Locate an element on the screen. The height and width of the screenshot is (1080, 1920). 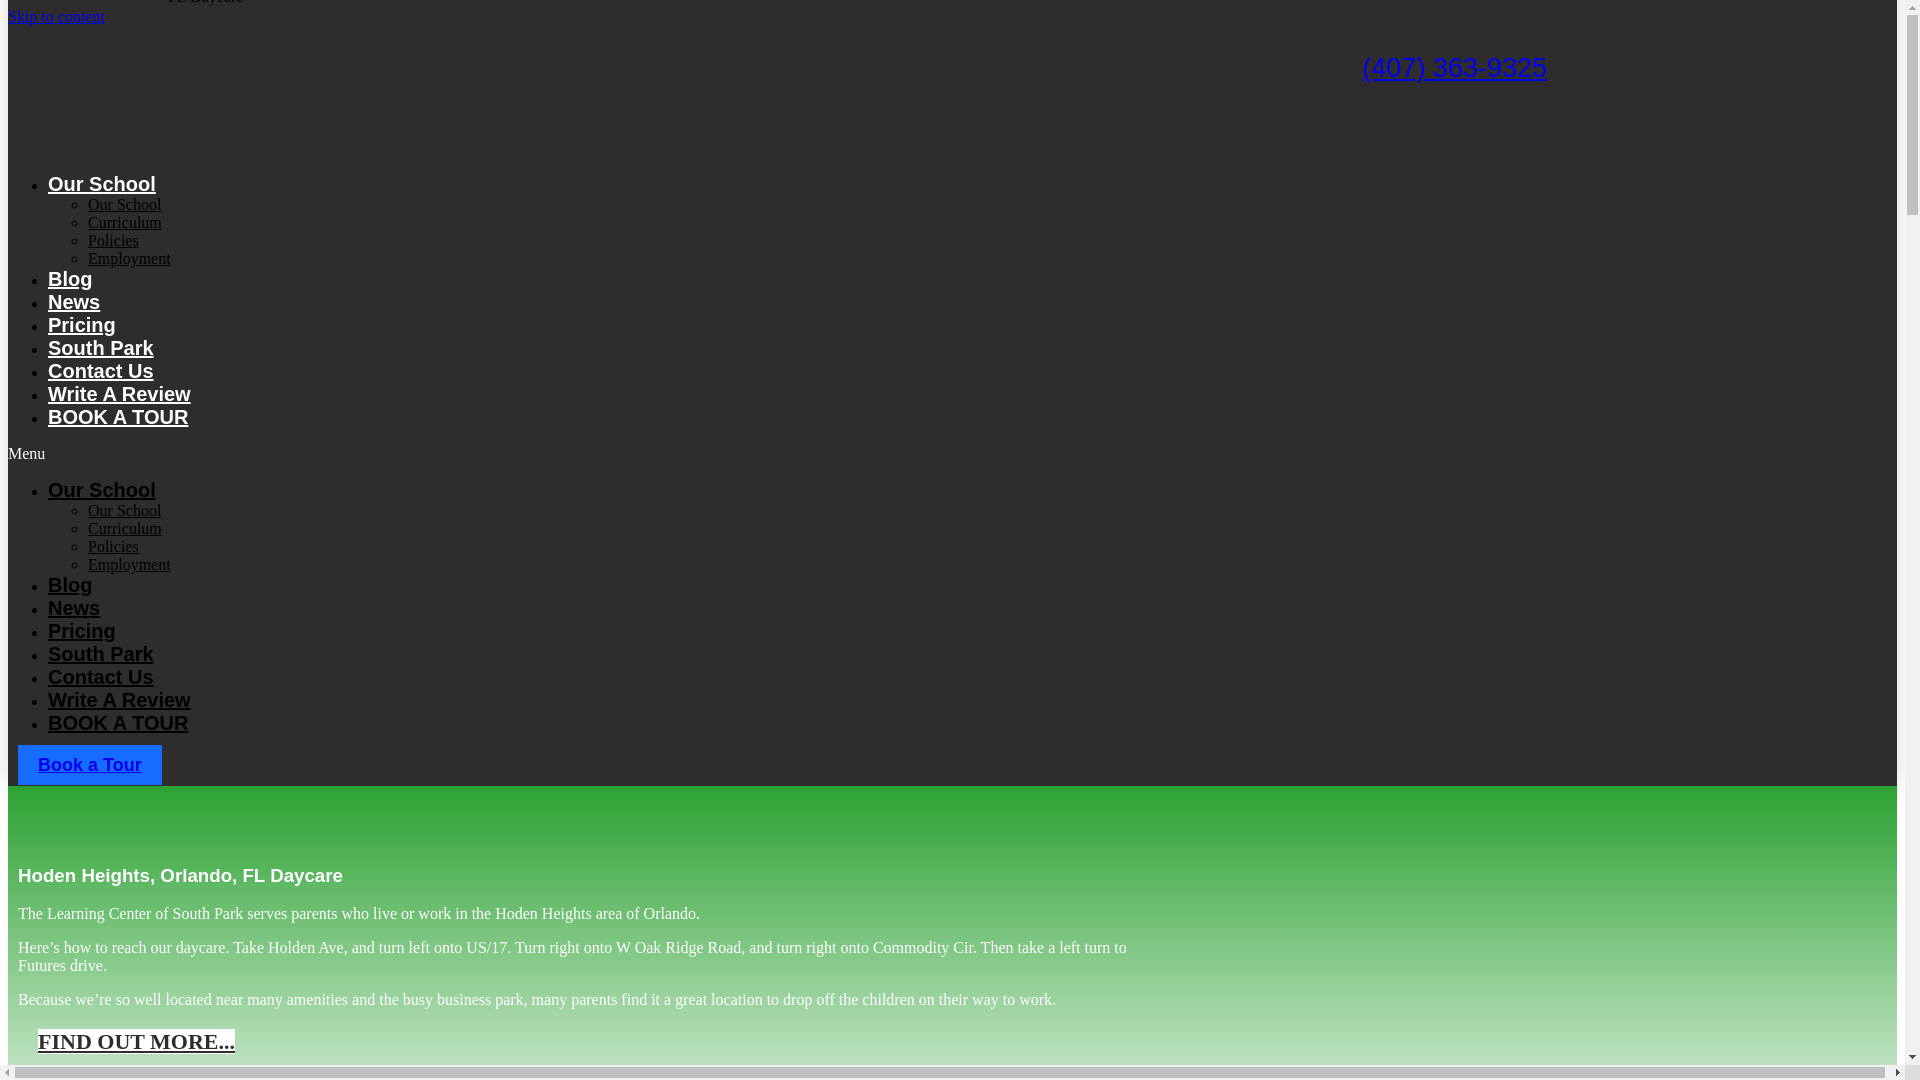
Employment is located at coordinates (129, 258).